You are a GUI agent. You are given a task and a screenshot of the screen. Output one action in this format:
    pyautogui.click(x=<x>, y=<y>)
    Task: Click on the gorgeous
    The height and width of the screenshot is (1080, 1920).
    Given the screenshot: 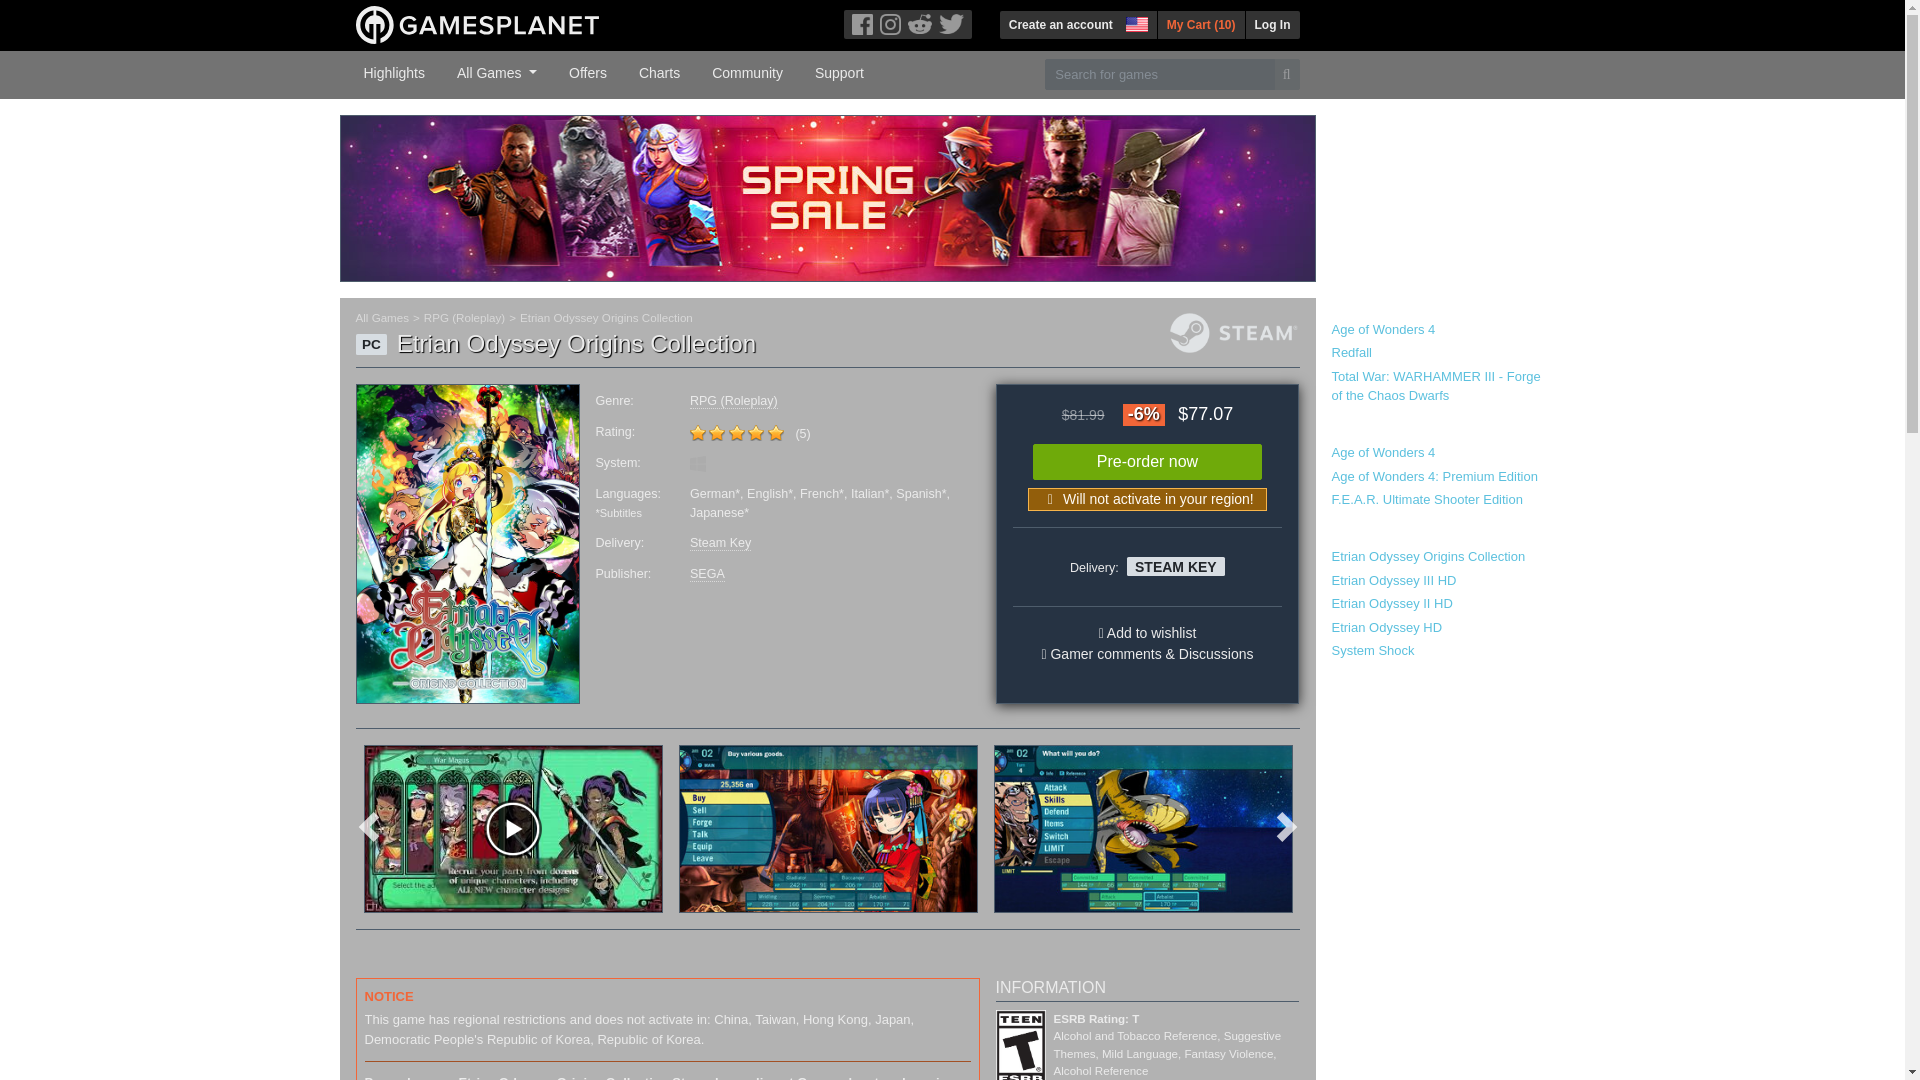 What is the action you would take?
    pyautogui.click(x=736, y=432)
    